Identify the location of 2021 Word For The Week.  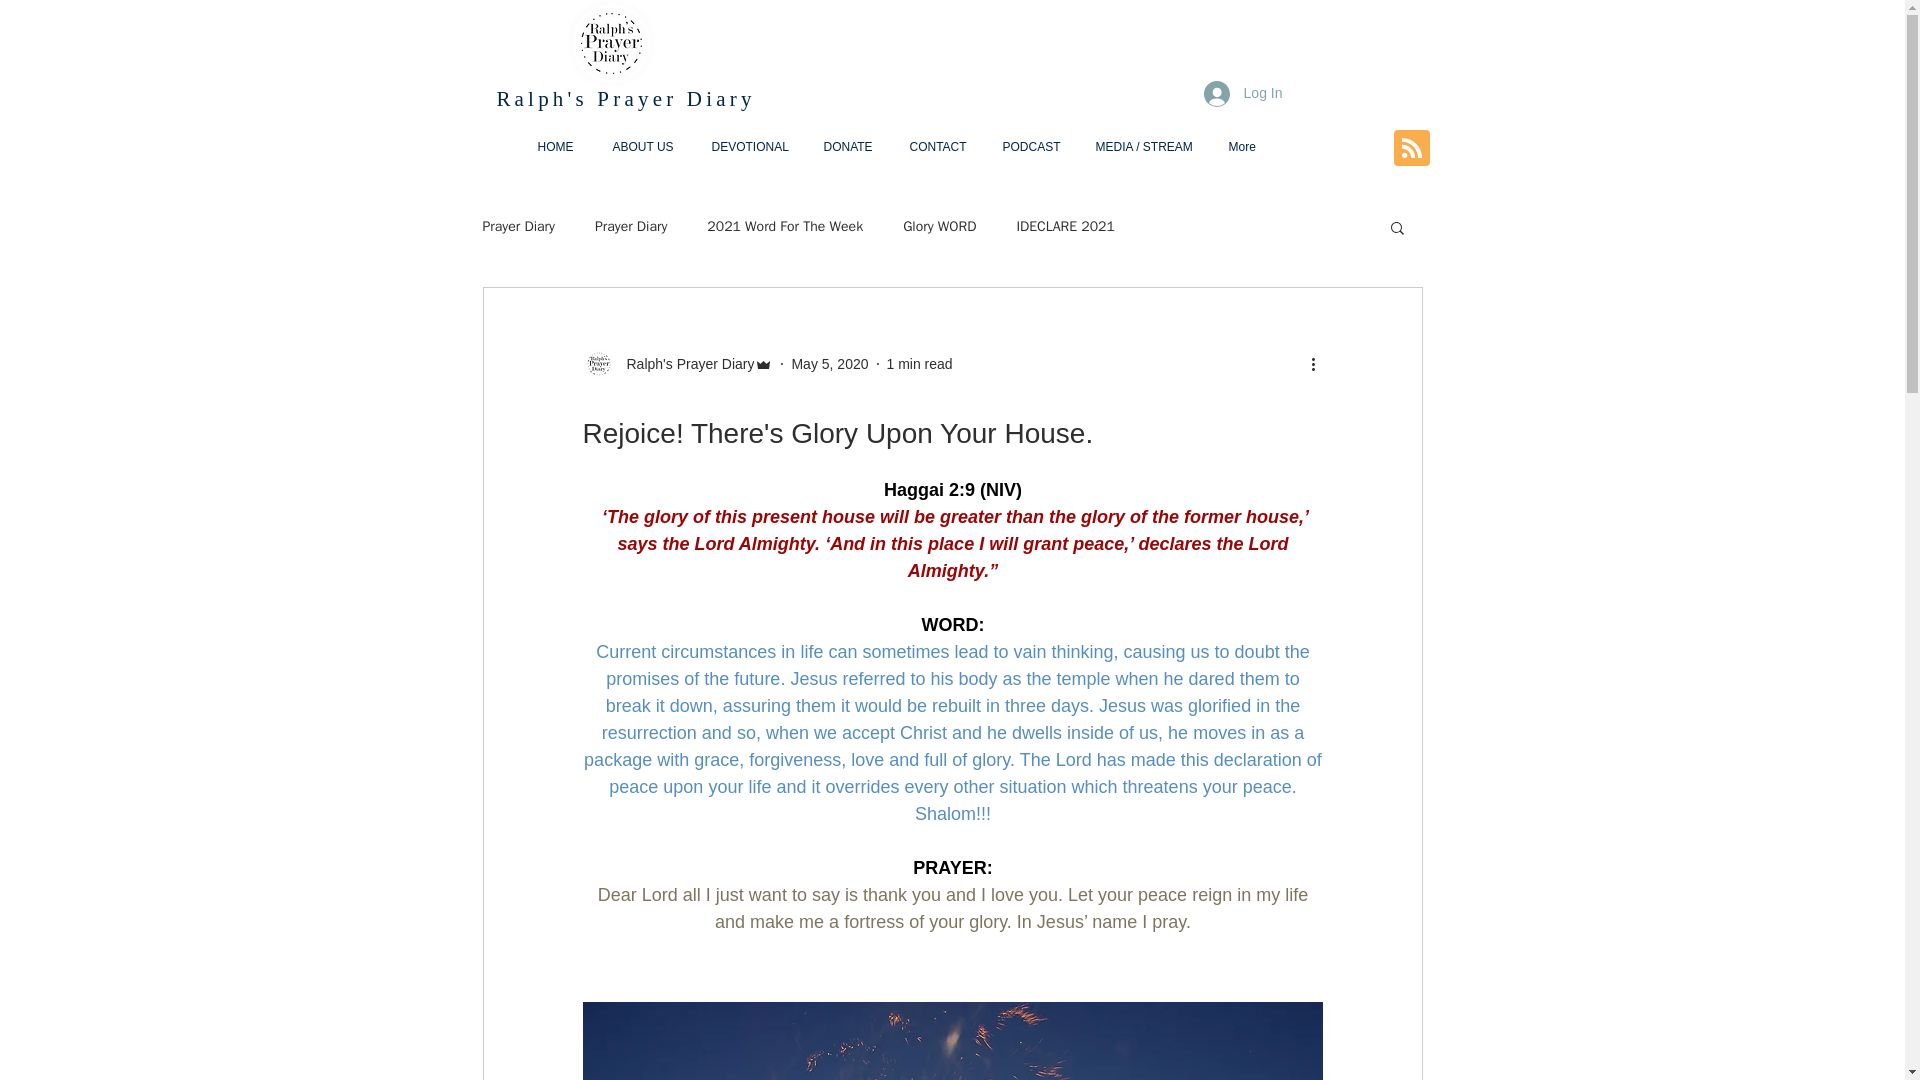
(784, 227).